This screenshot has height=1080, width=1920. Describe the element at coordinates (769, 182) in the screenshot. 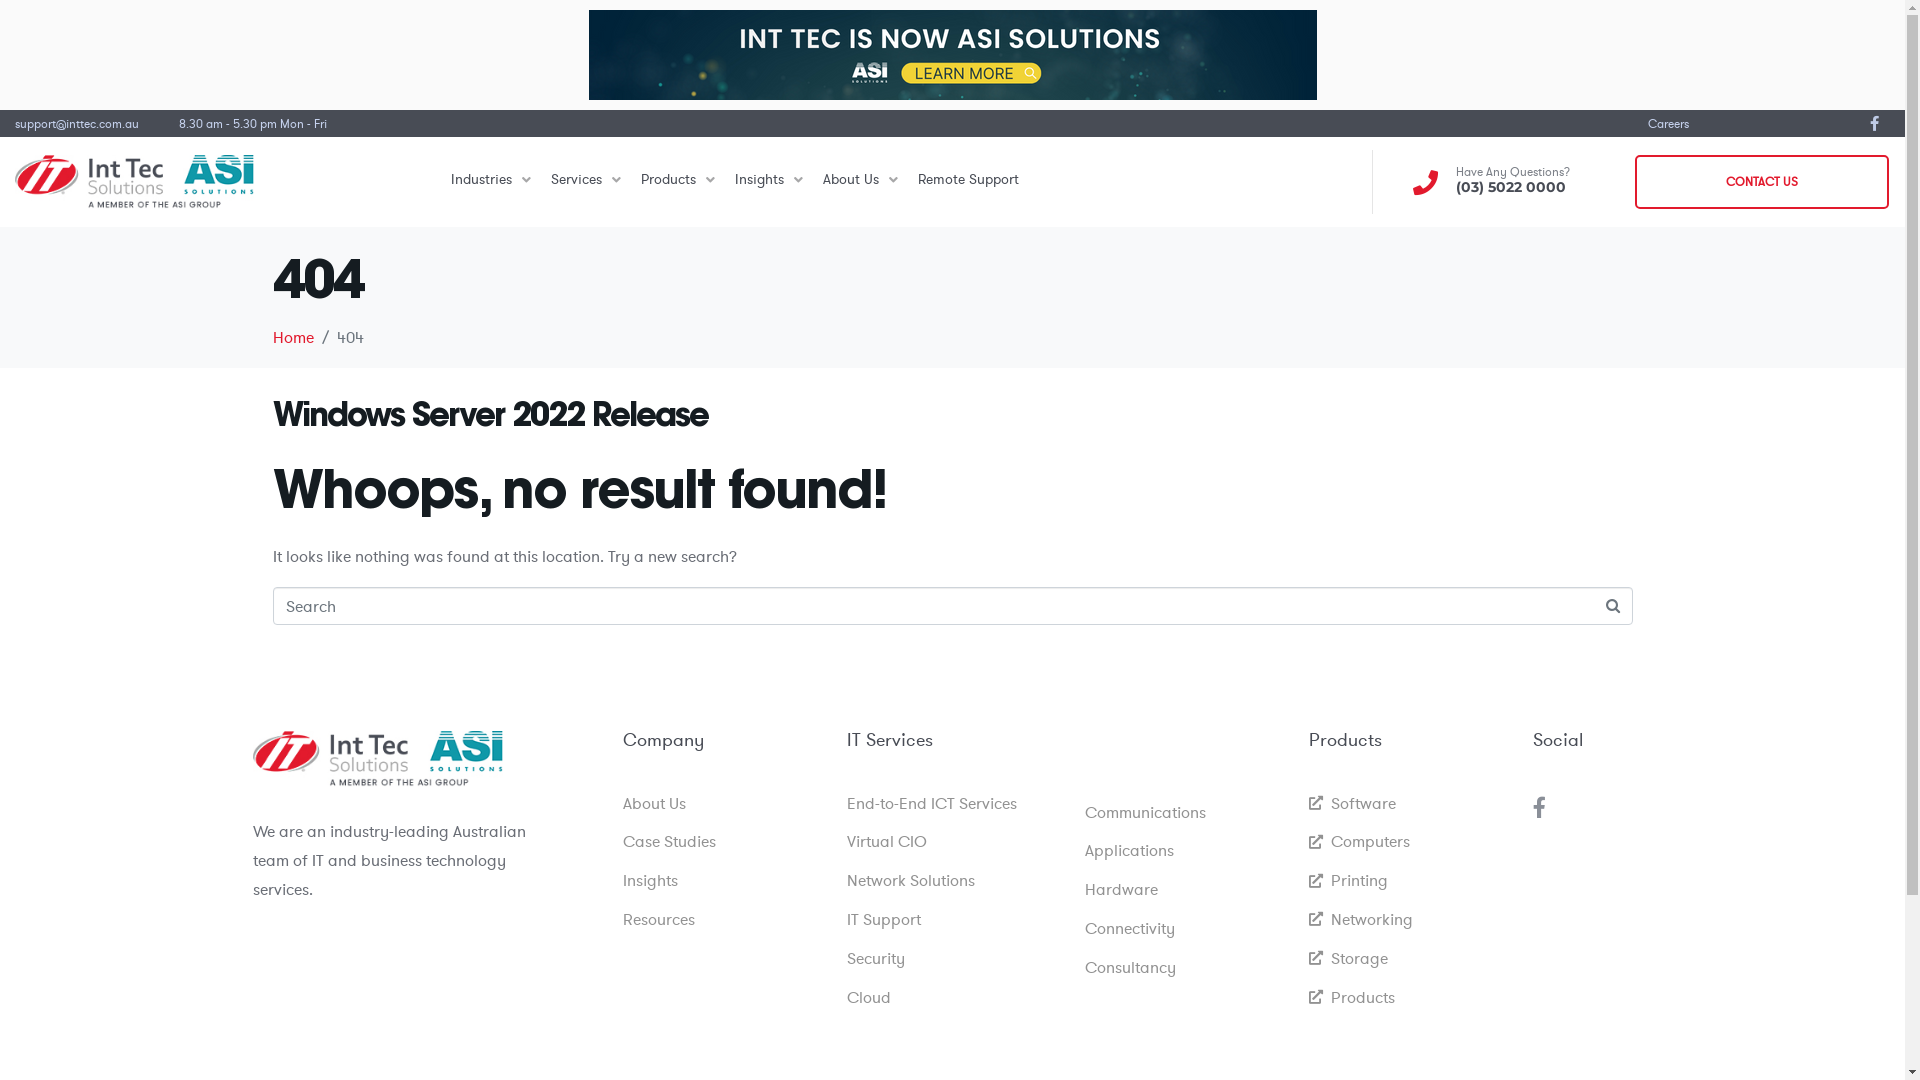

I see `Insights` at that location.